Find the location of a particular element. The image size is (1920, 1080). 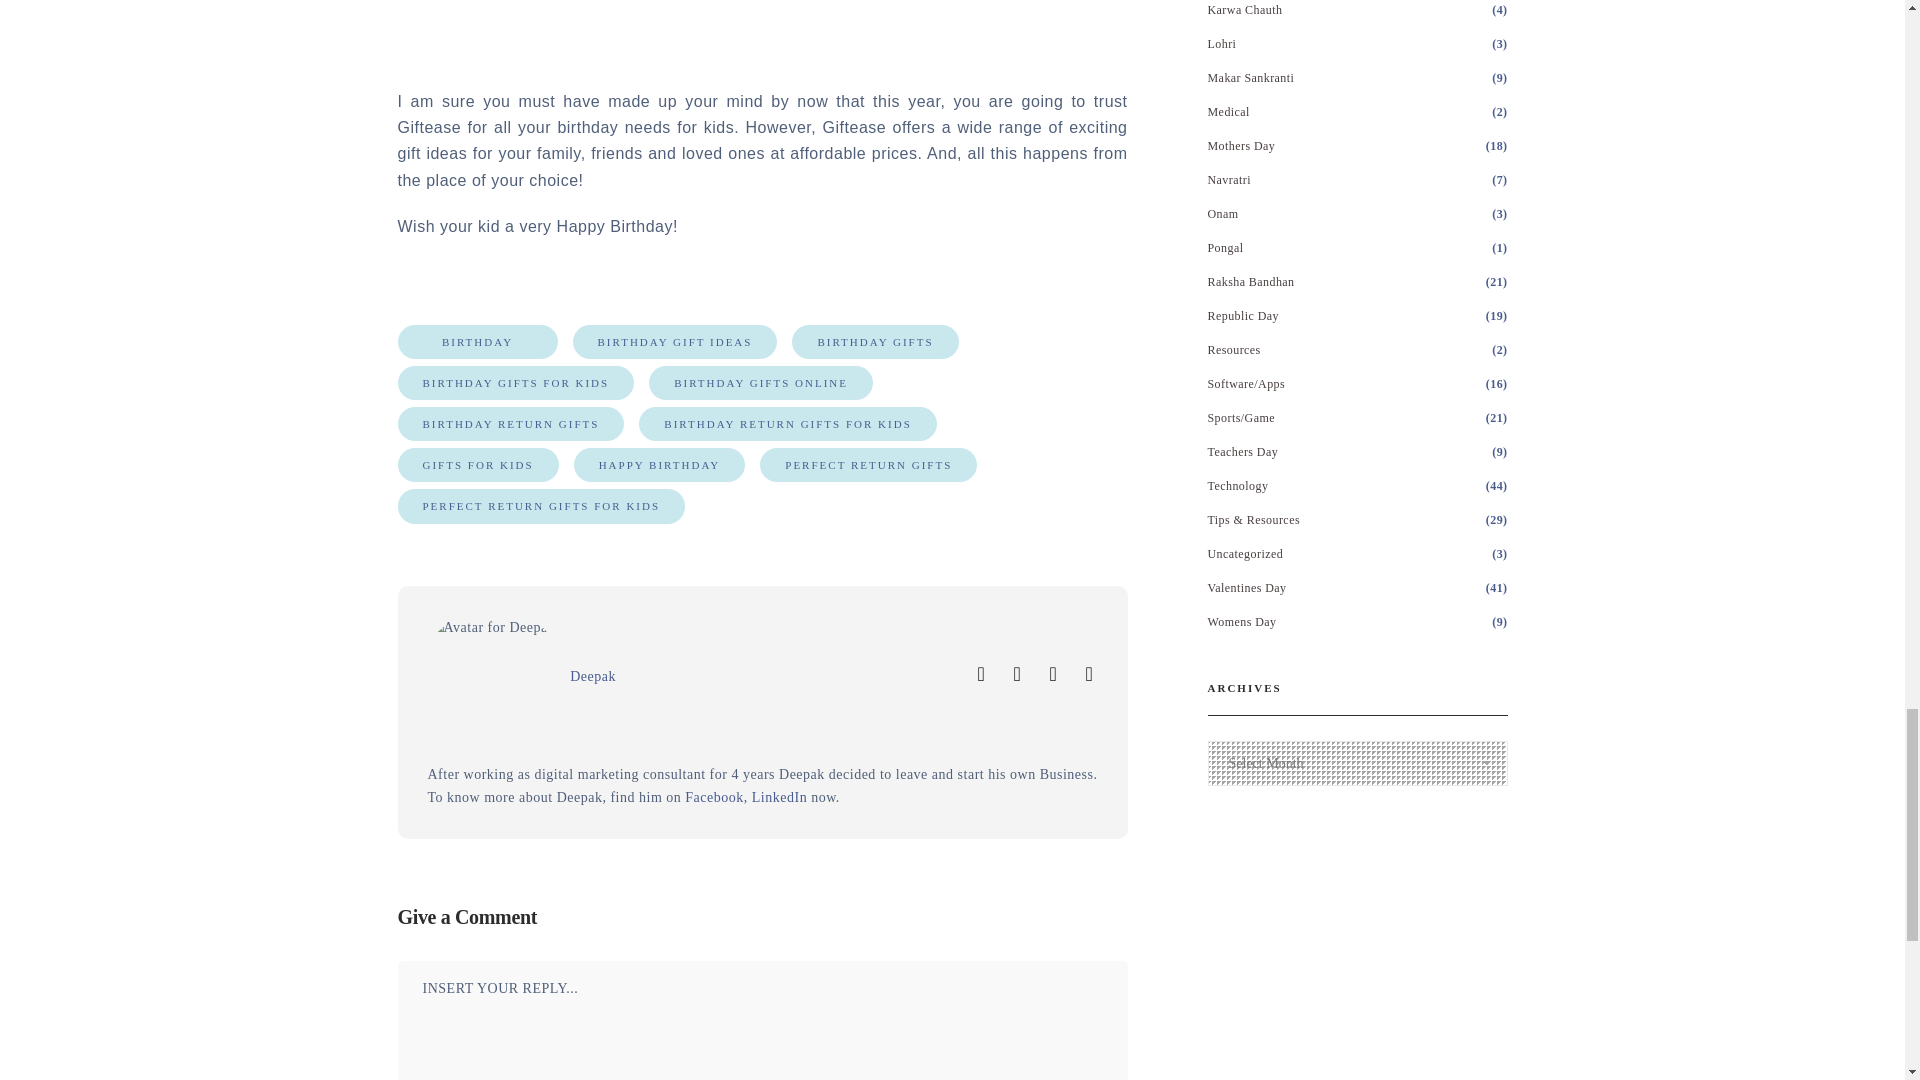

BIRTHDAY GIFTS ONLINE is located at coordinates (760, 382).